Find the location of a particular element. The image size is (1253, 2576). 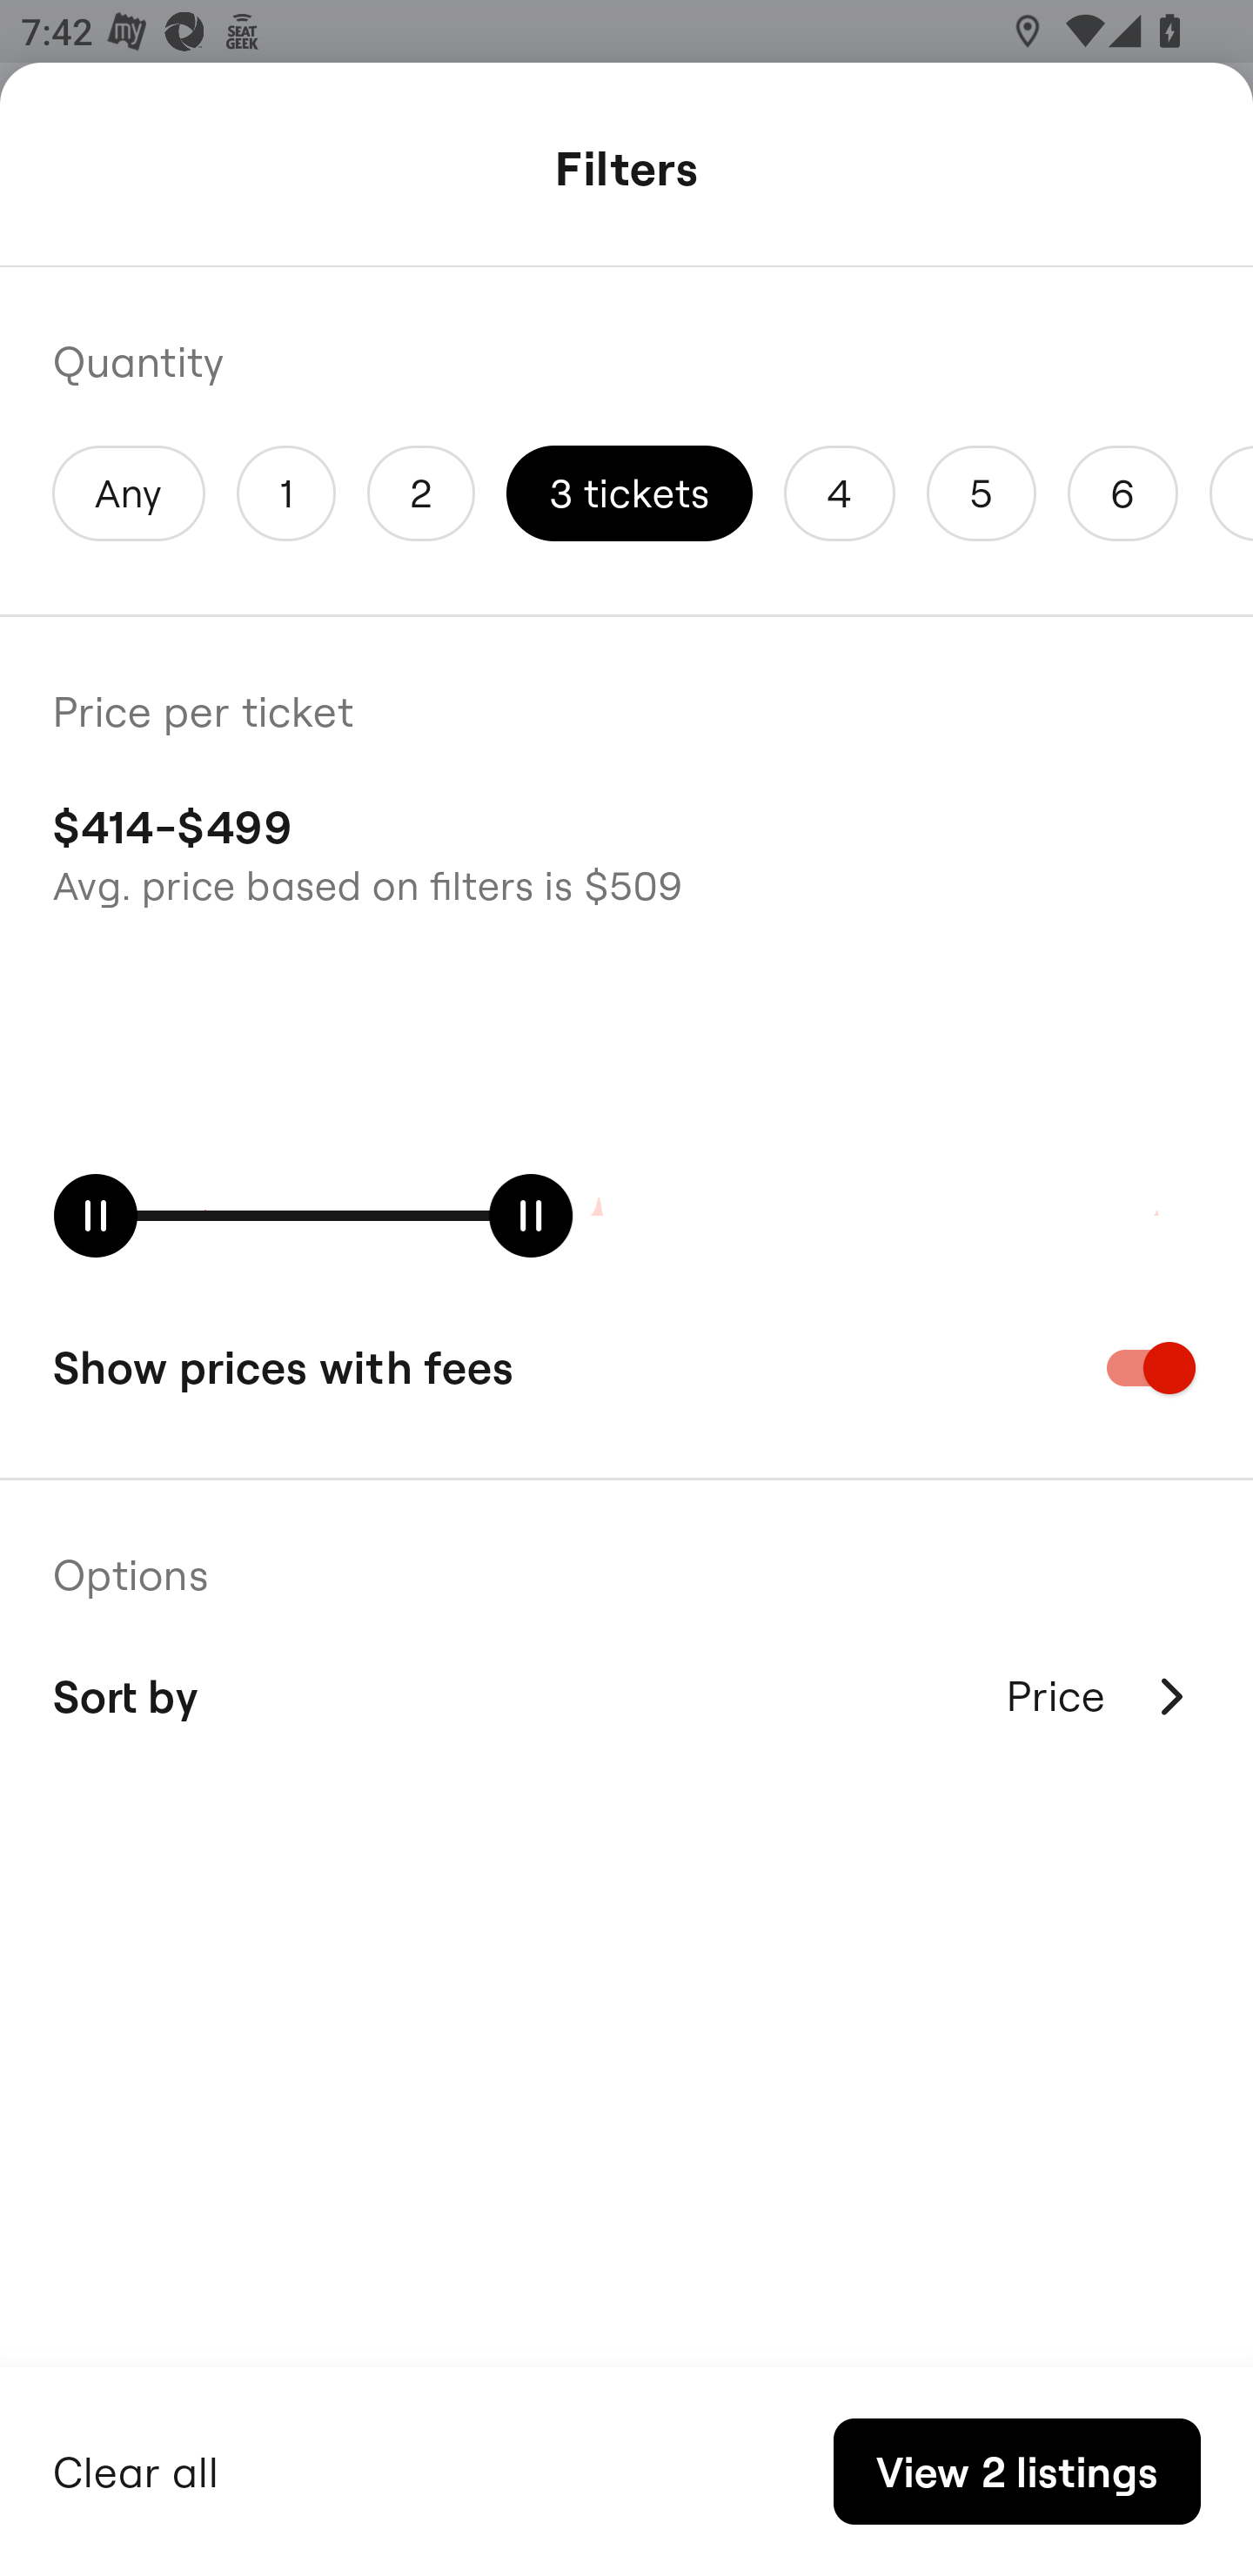

Clear all is located at coordinates (136, 2468).